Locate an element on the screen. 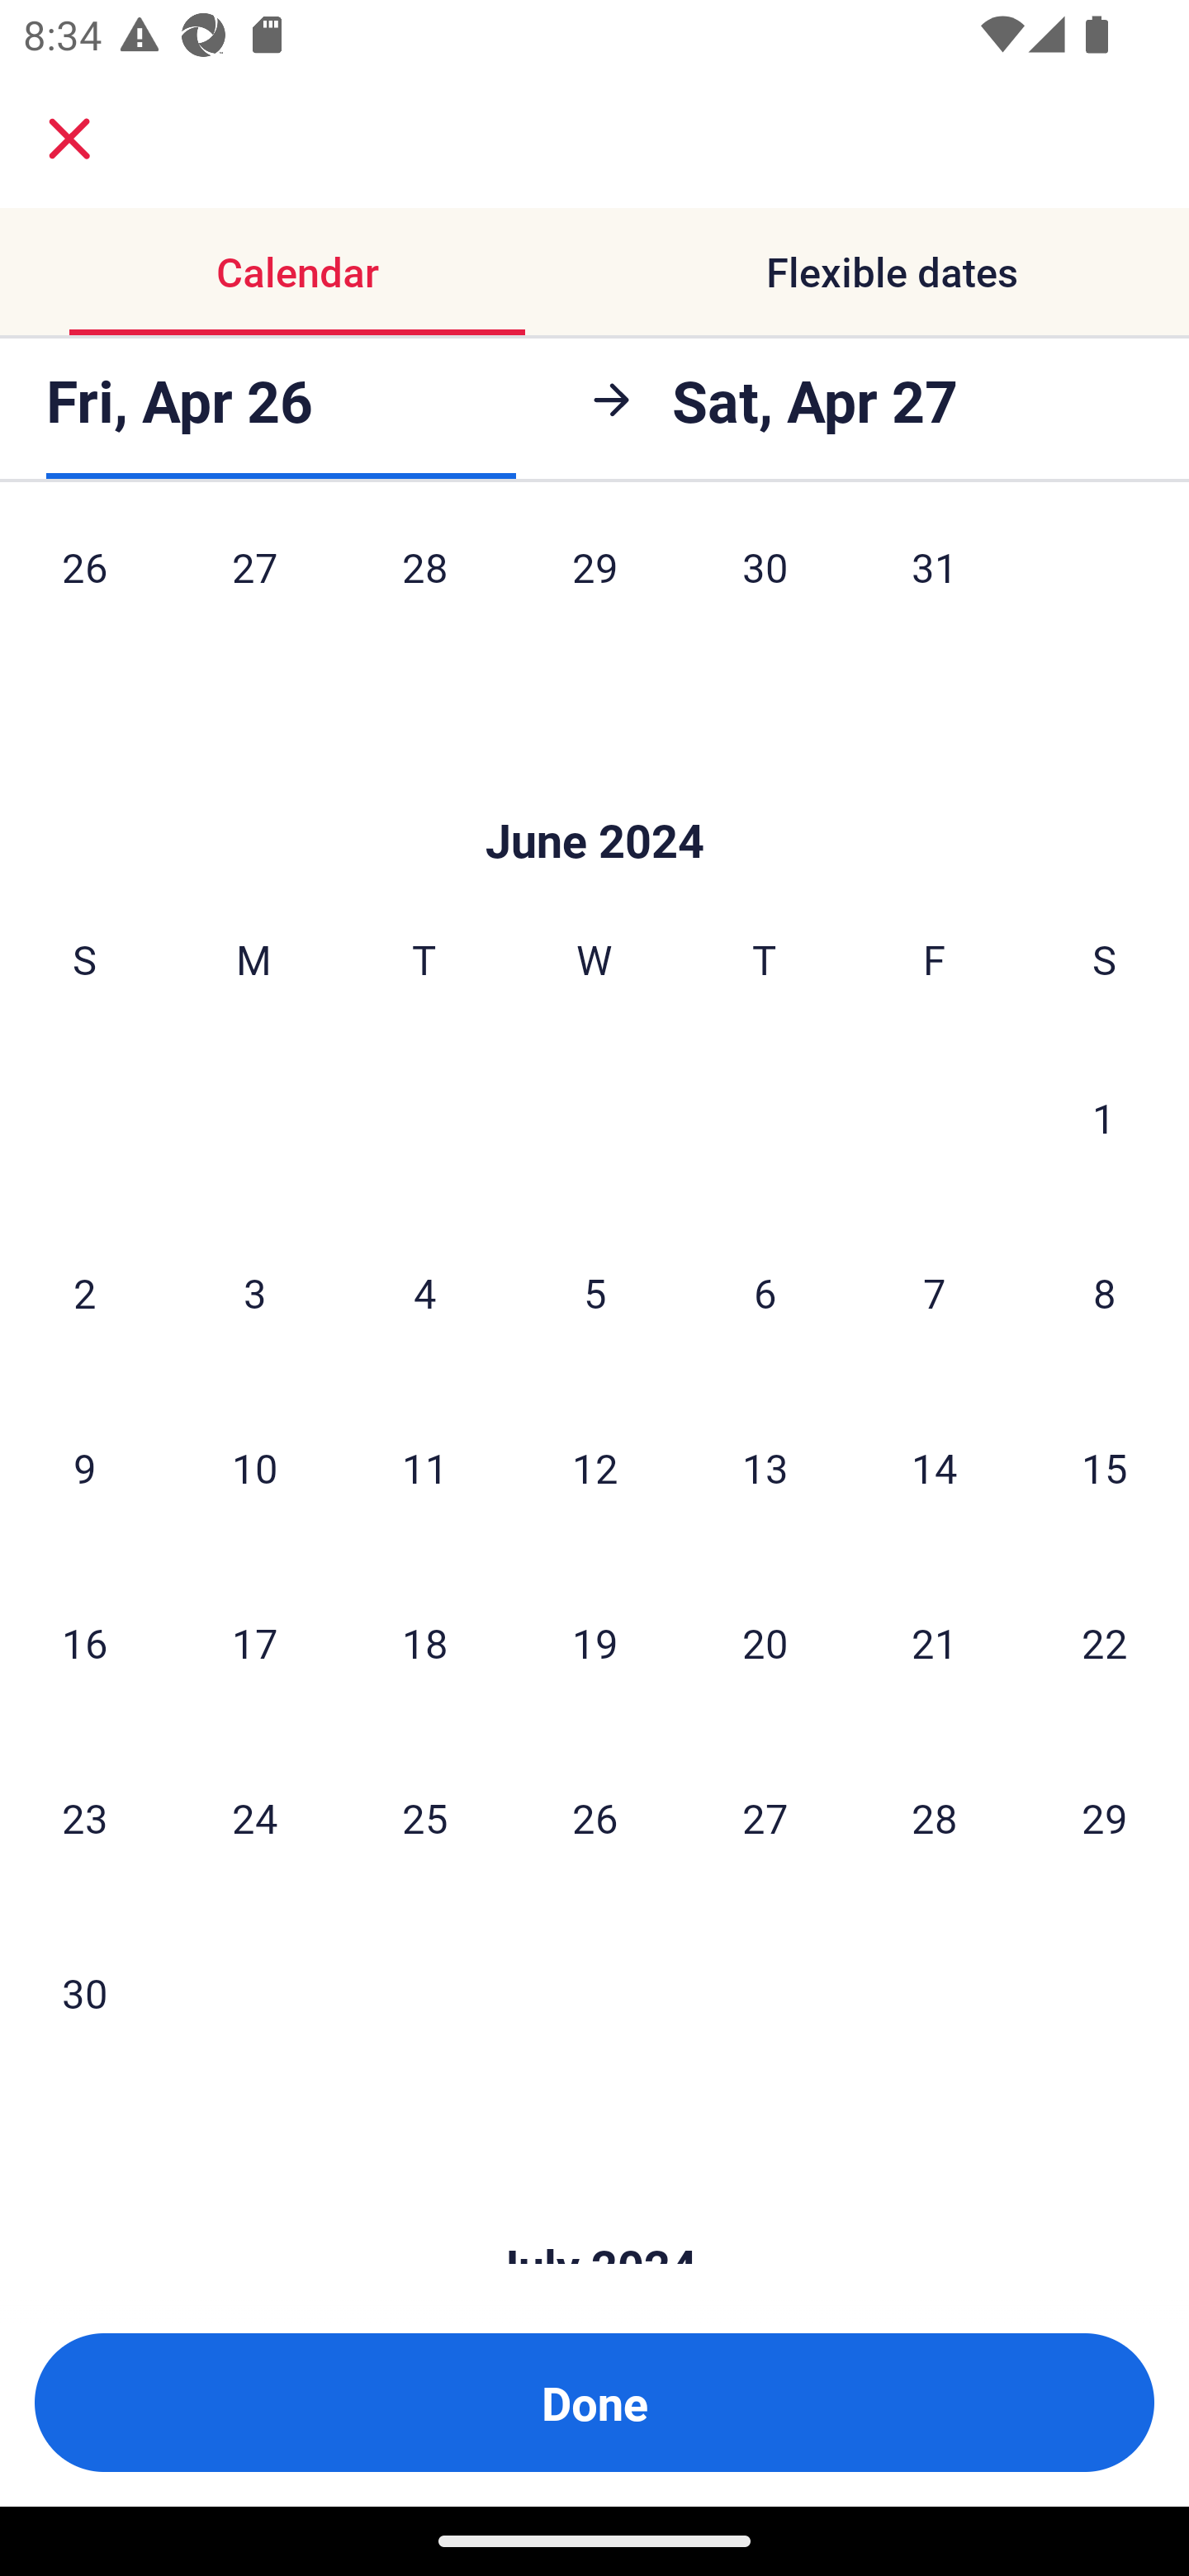 This screenshot has height=2576, width=1189. 2 Sunday, June 2, 2024 is located at coordinates (84, 1293).